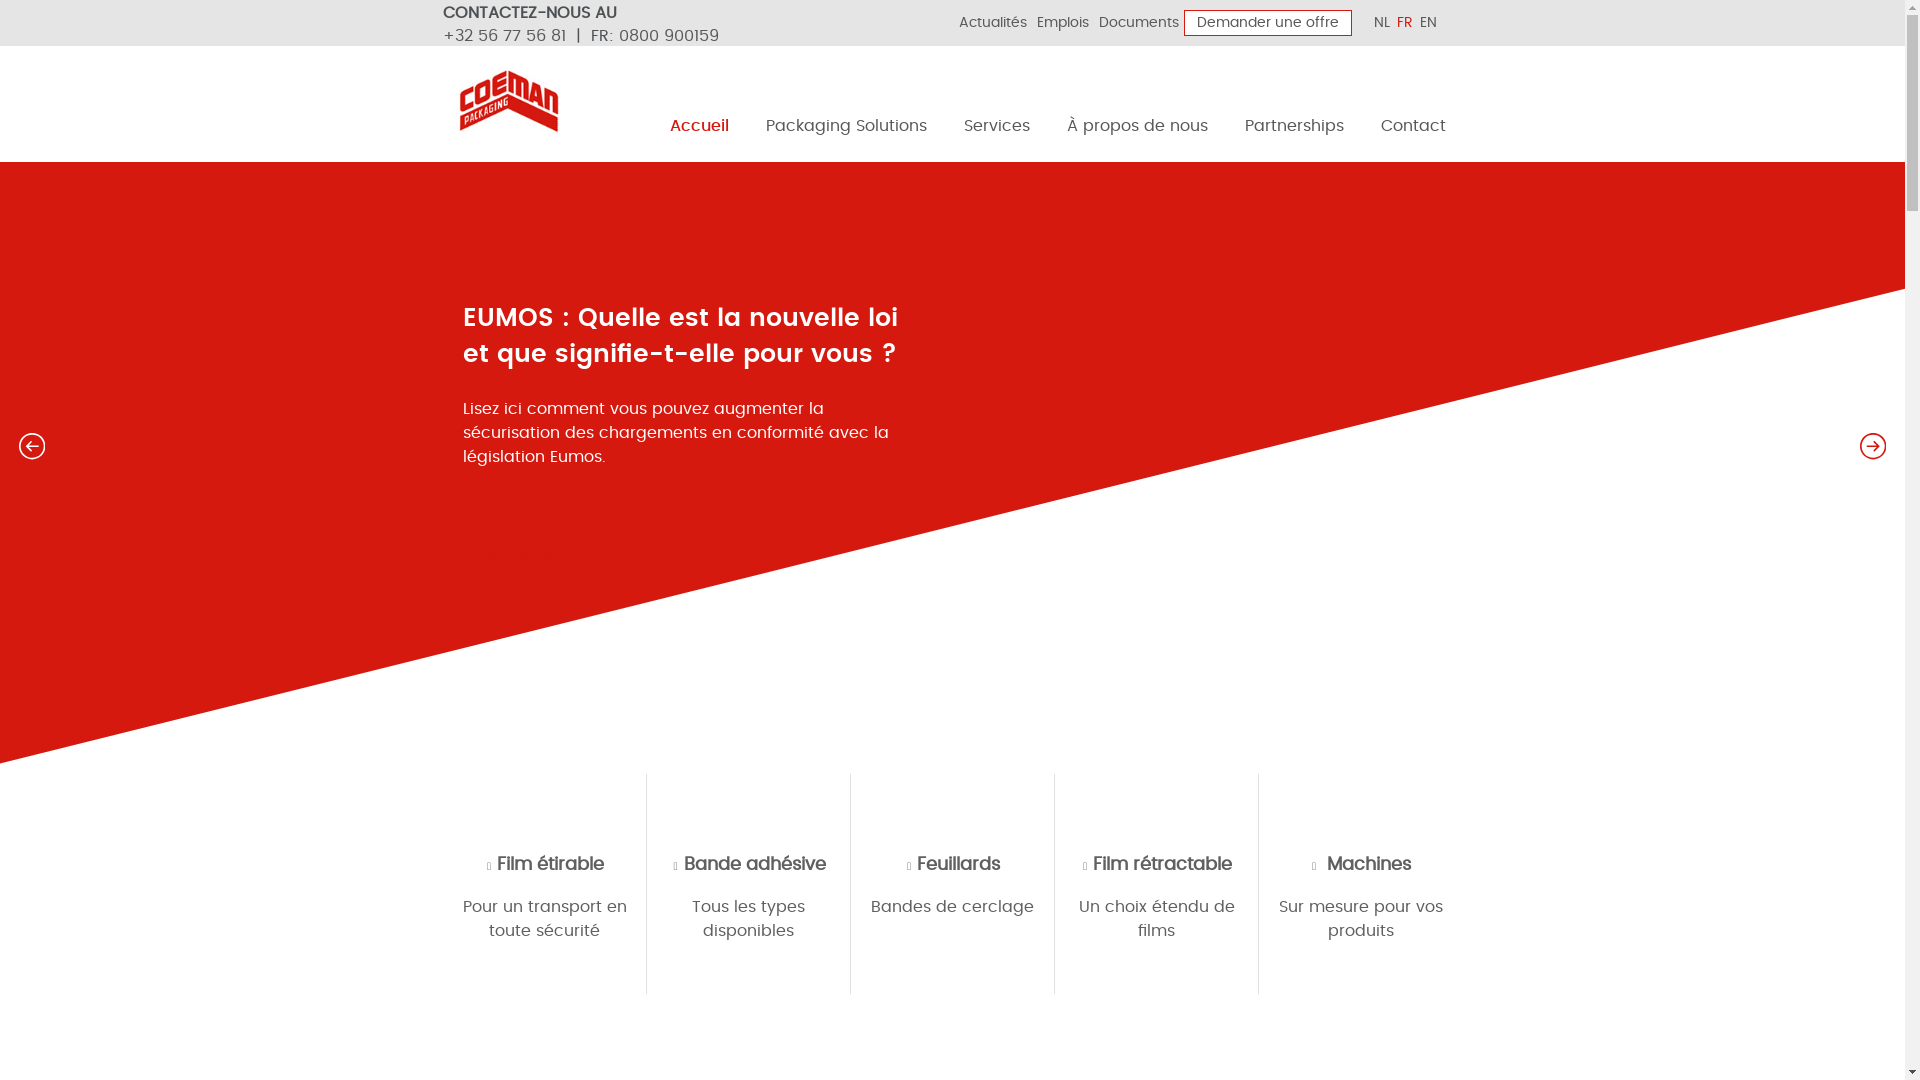 This screenshot has width=1920, height=1080. Describe the element at coordinates (868, 25) in the screenshot. I see `Linkedin` at that location.